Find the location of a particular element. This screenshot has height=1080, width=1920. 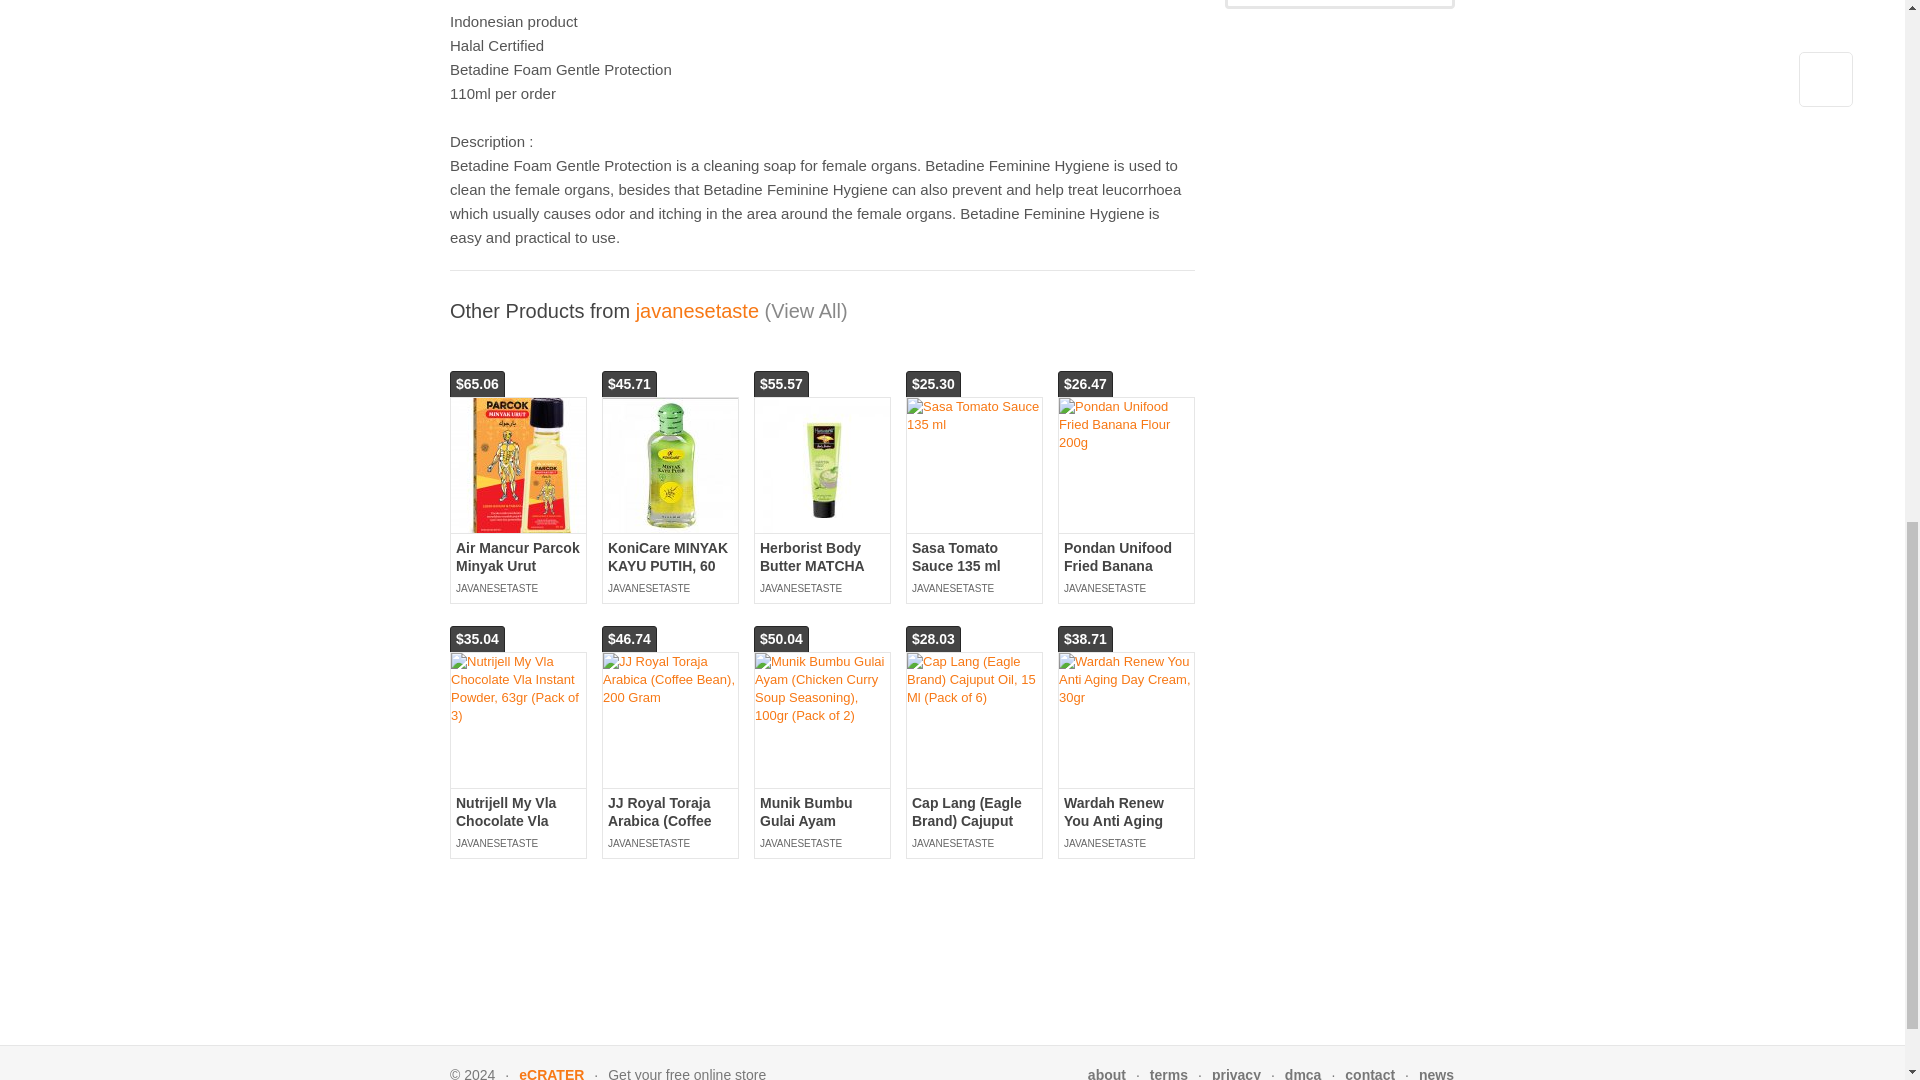

Sasa Tomato Sauce 135 ml is located at coordinates (956, 556).